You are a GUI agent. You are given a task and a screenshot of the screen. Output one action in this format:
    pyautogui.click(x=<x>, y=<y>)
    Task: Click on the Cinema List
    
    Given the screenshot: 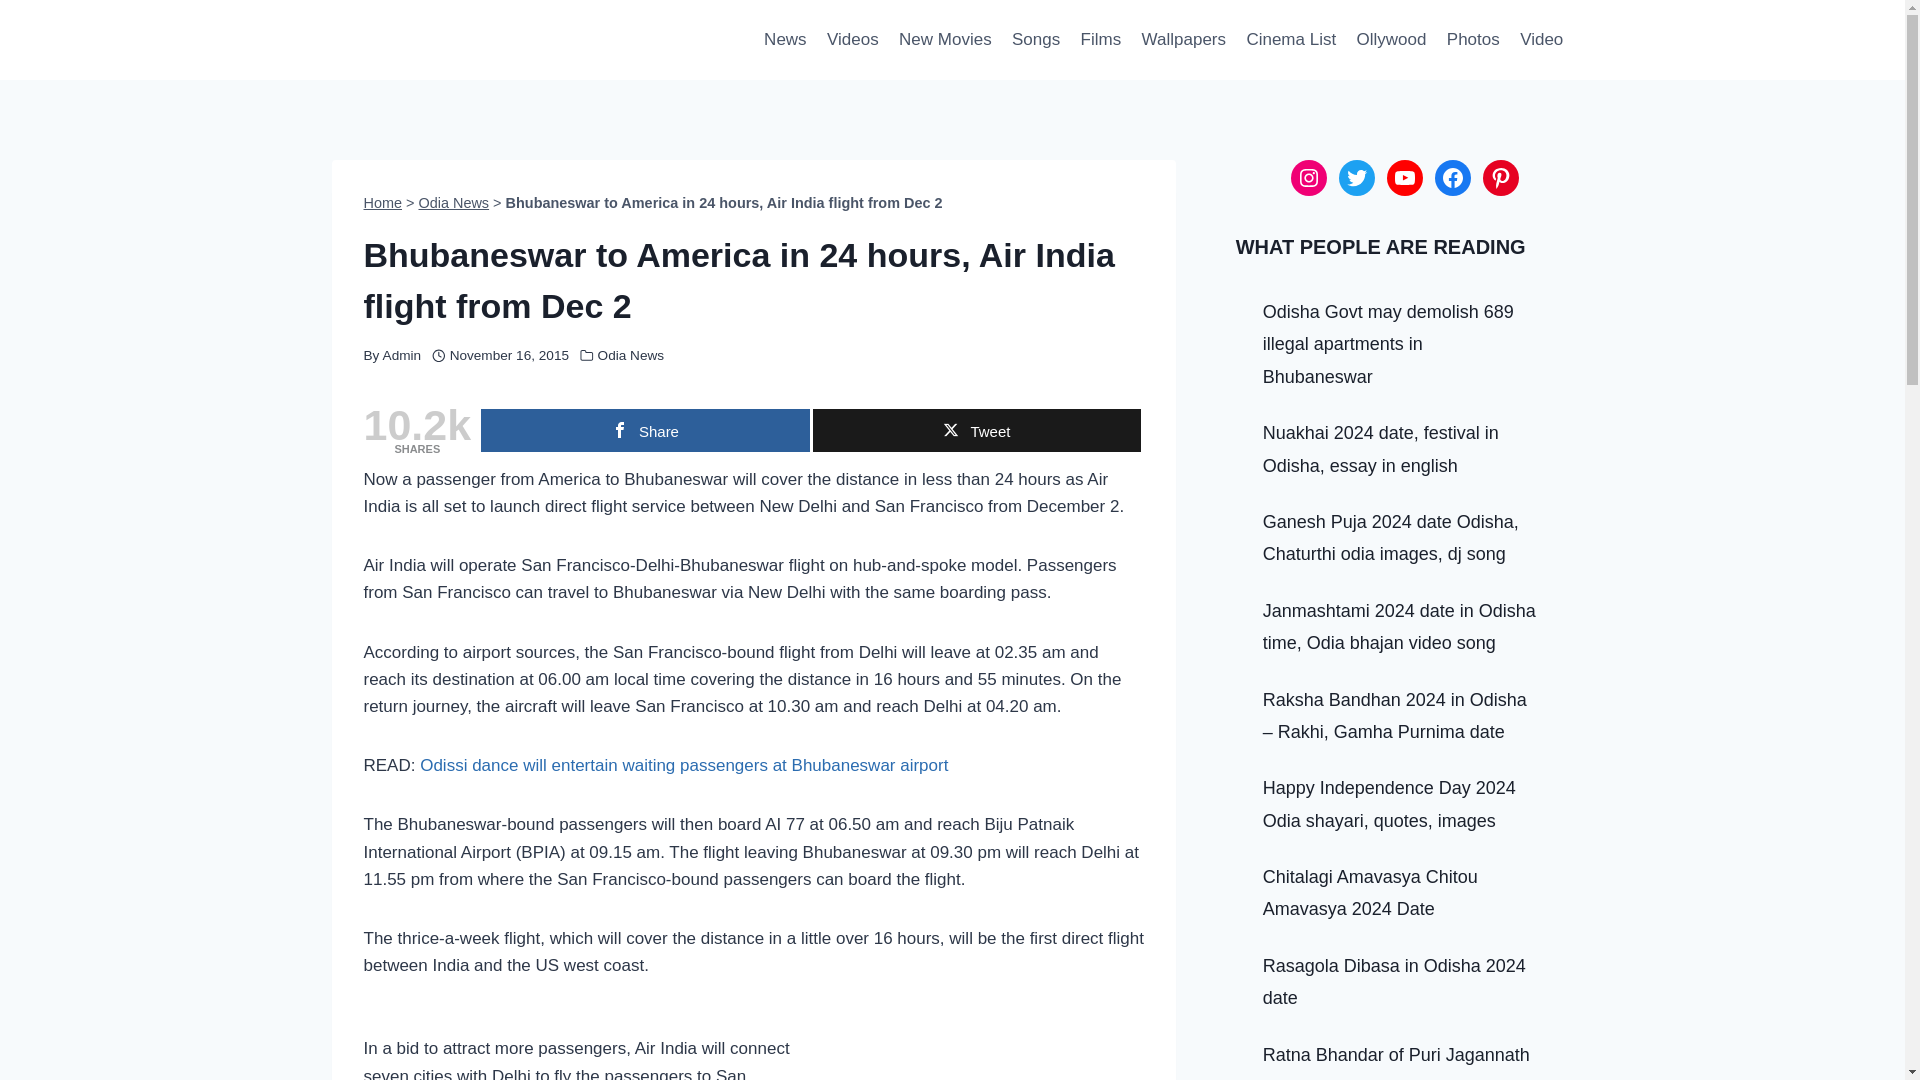 What is the action you would take?
    pyautogui.click(x=1290, y=40)
    